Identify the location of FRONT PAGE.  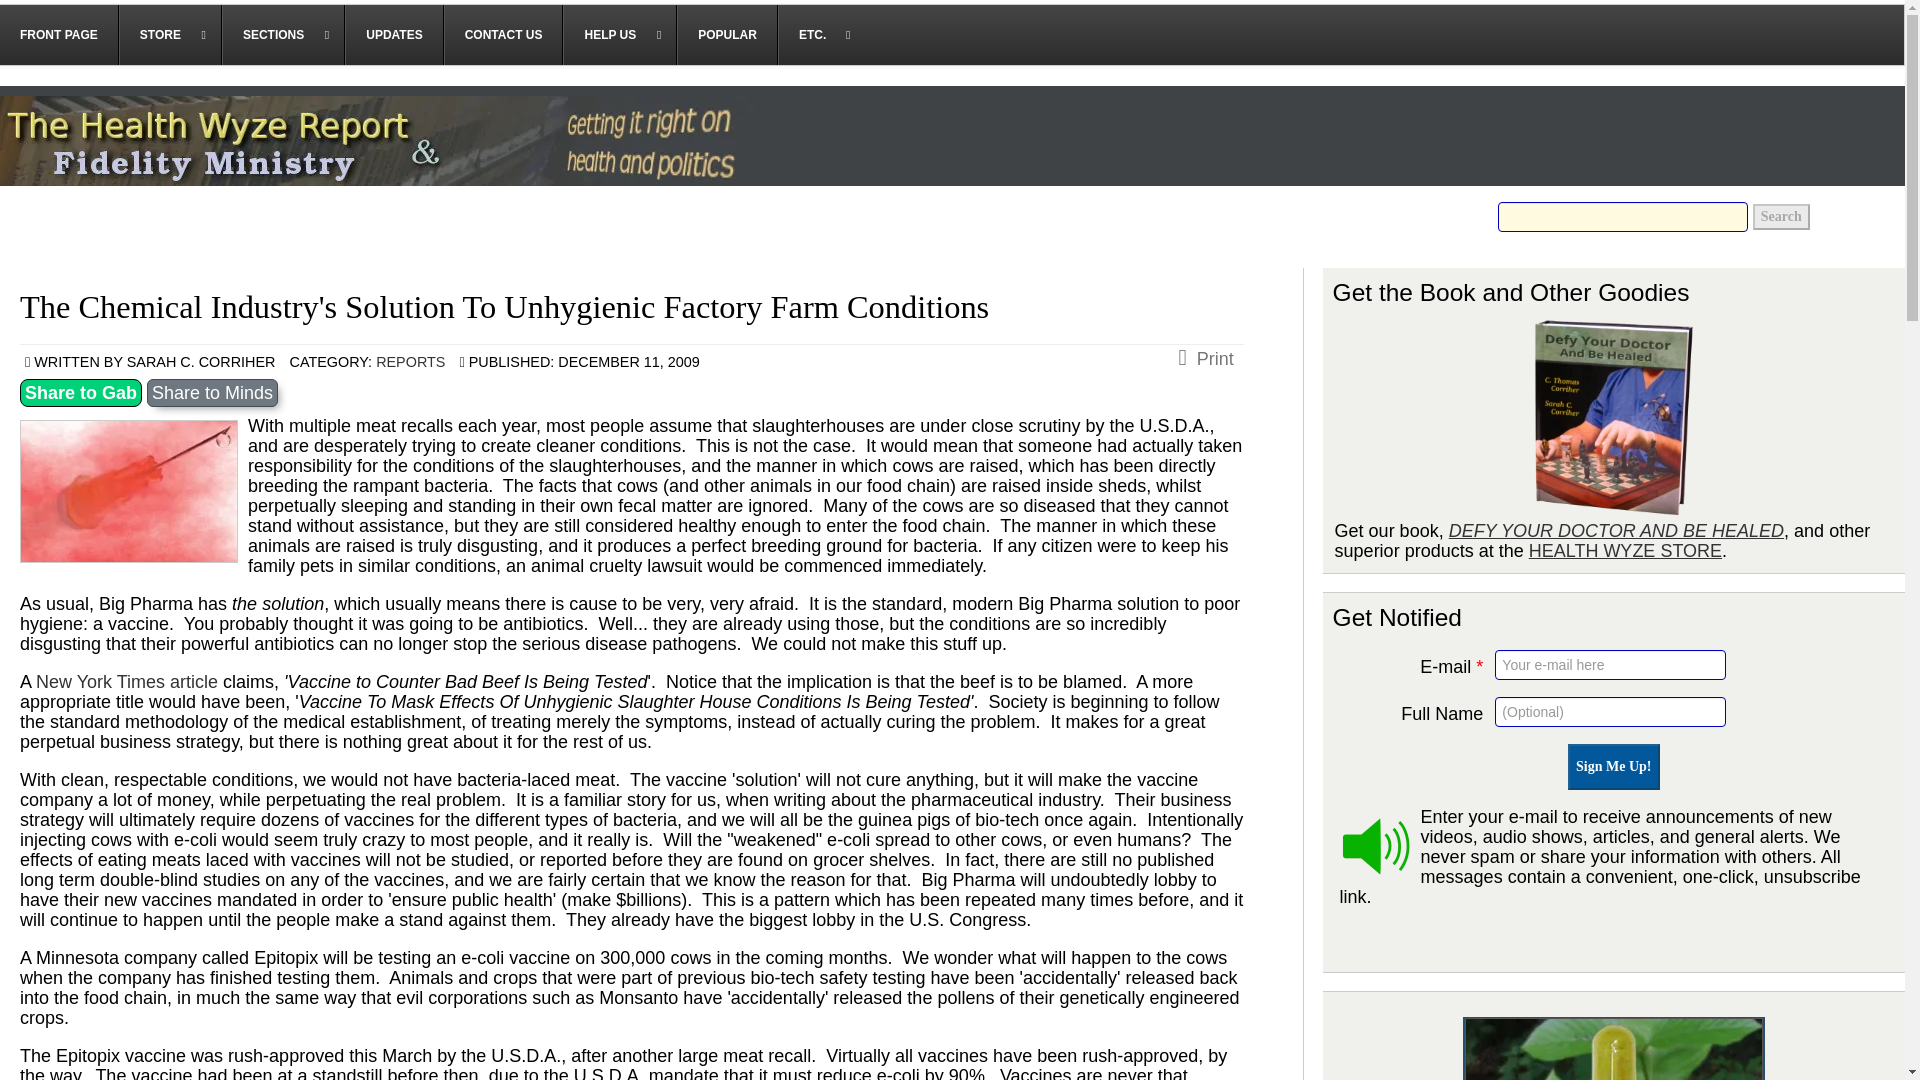
(60, 34).